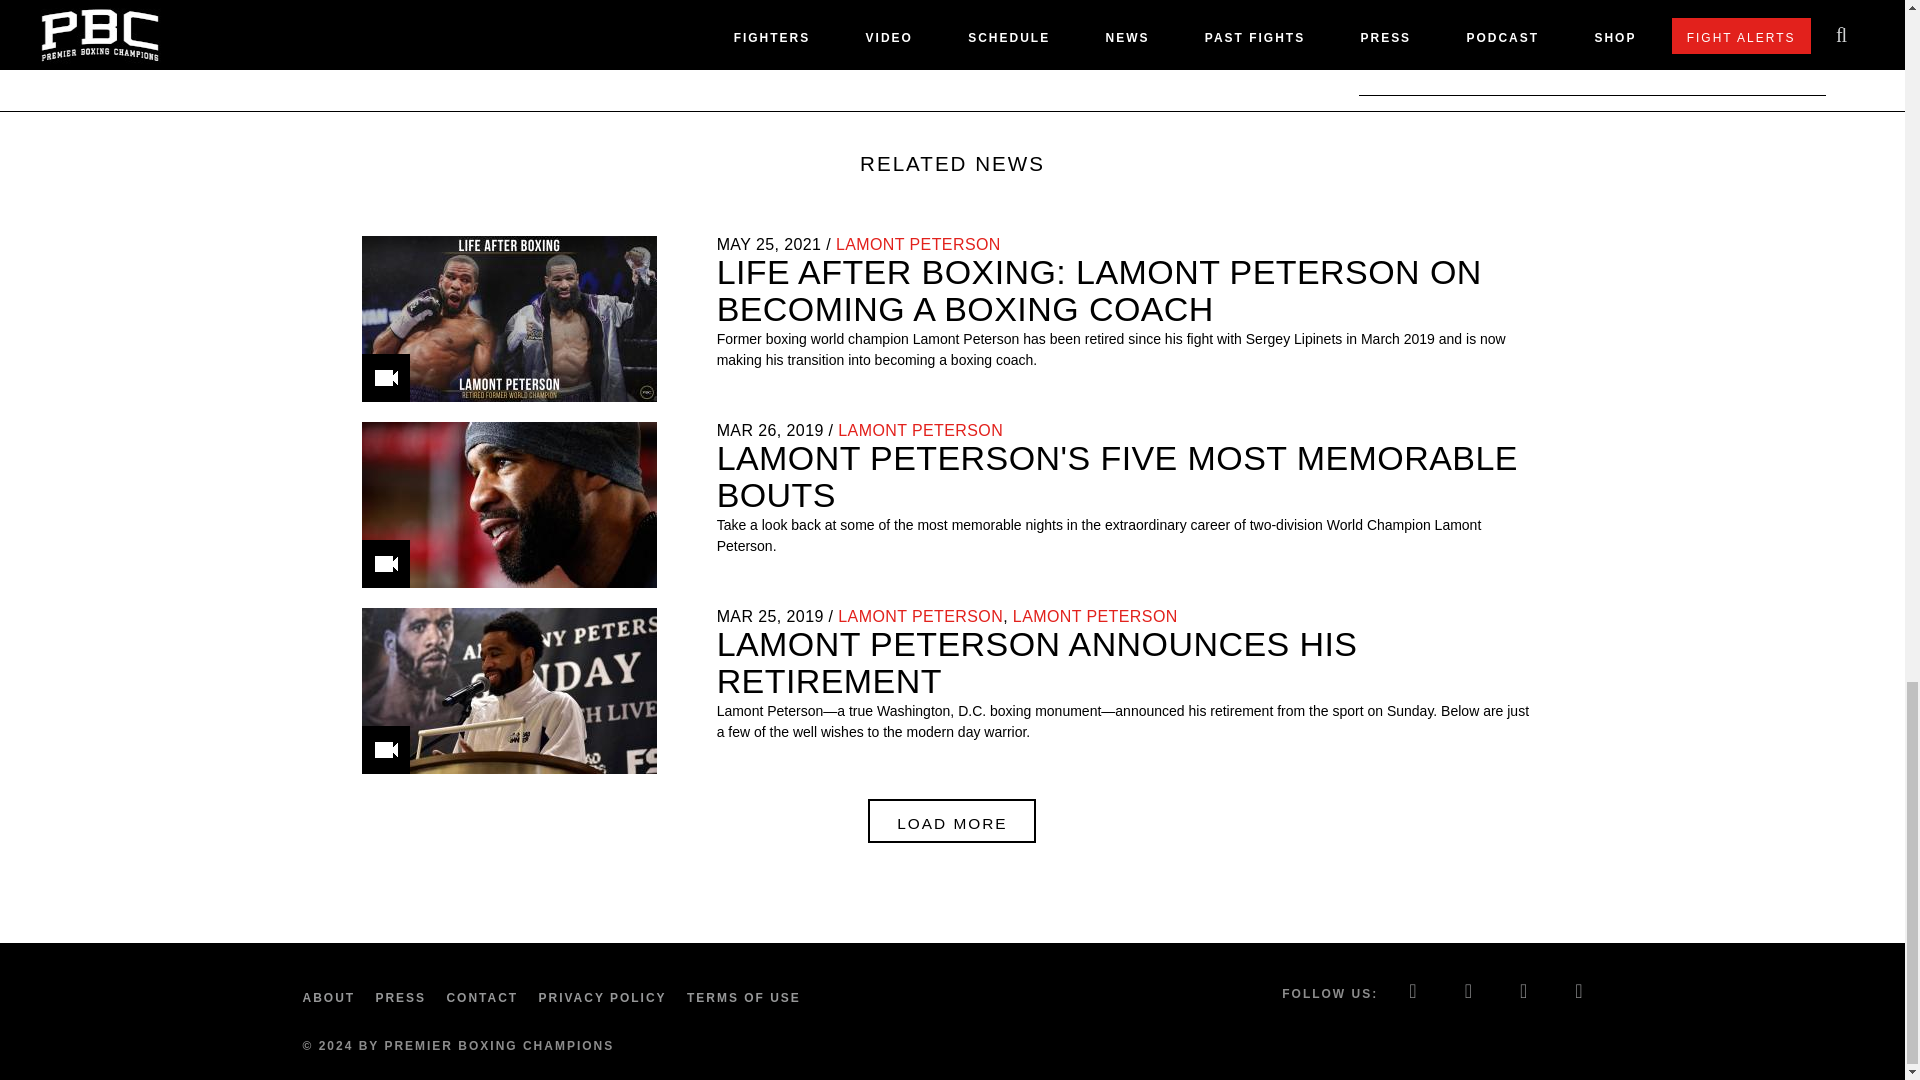 The height and width of the screenshot is (1080, 1920). I want to click on You Tube, so click(1580, 993).